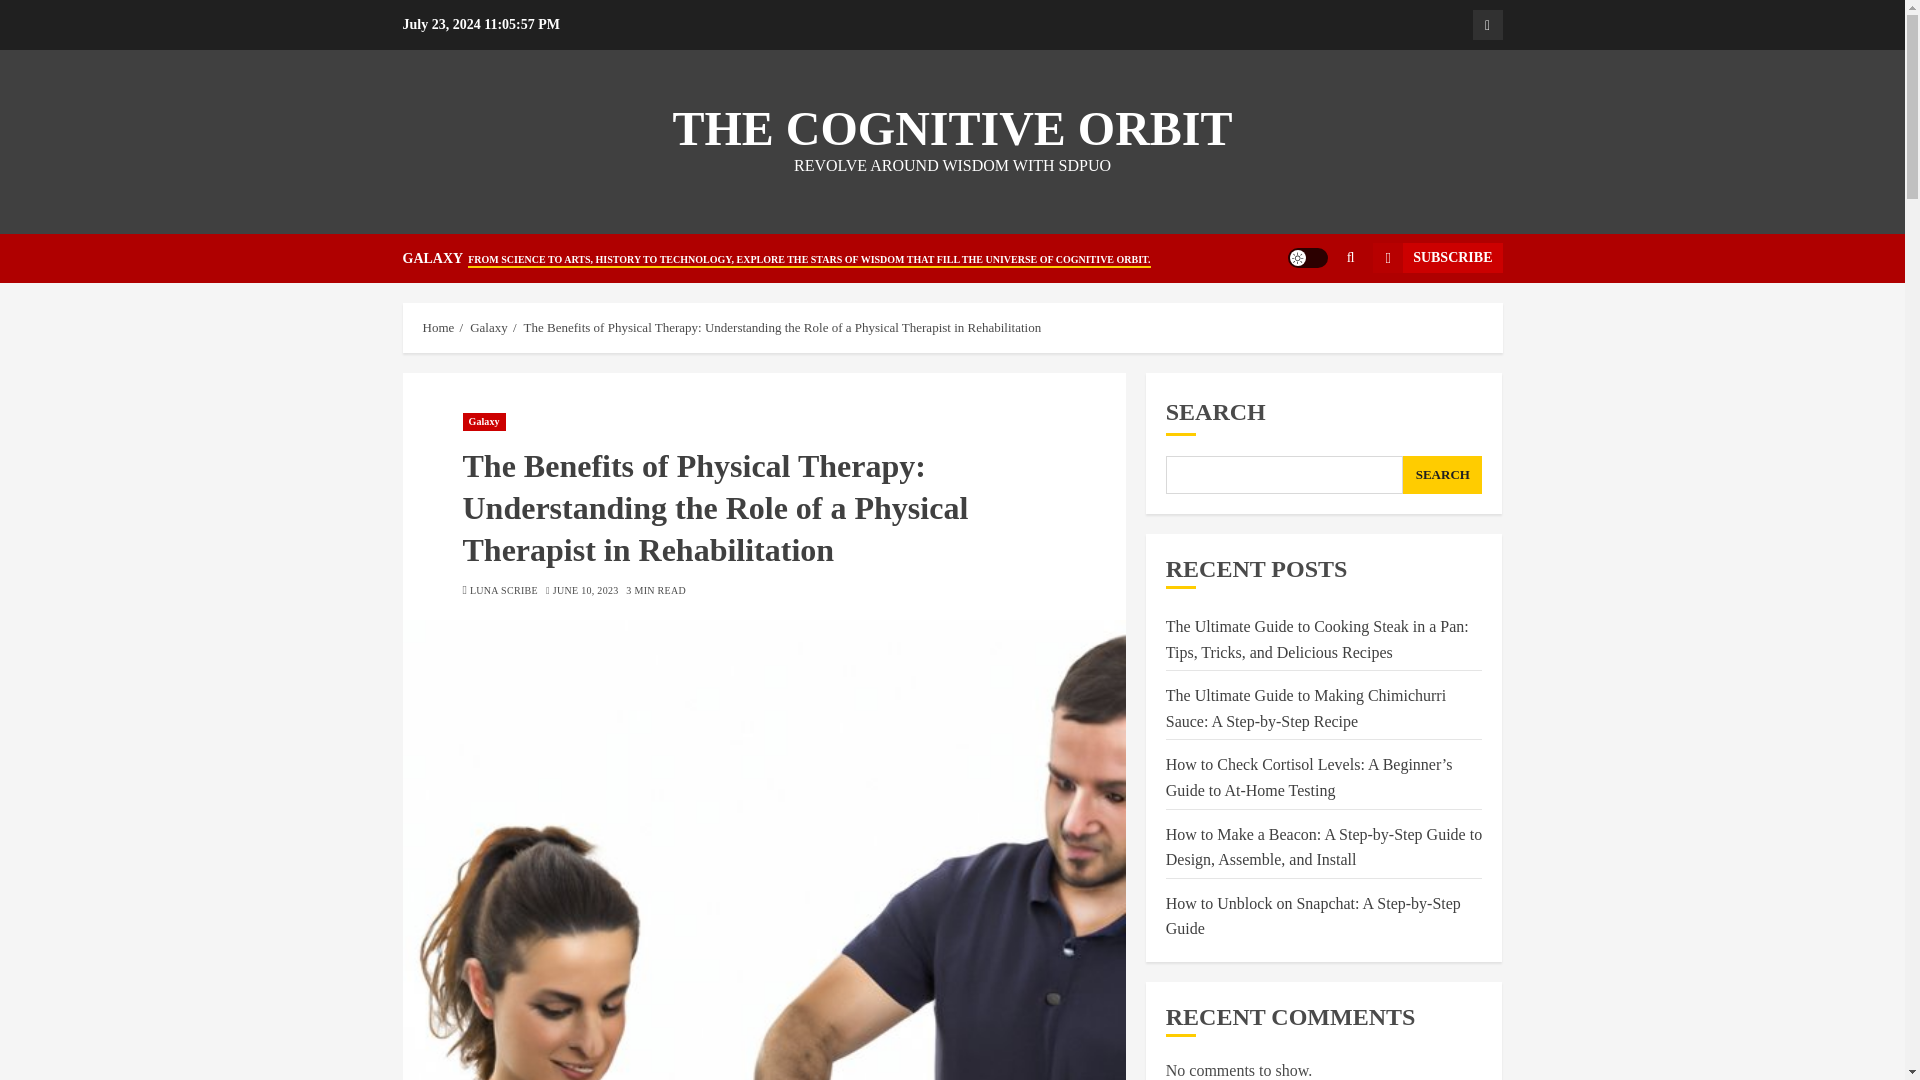  What do you see at coordinates (489, 327) in the screenshot?
I see `Galaxy` at bounding box center [489, 327].